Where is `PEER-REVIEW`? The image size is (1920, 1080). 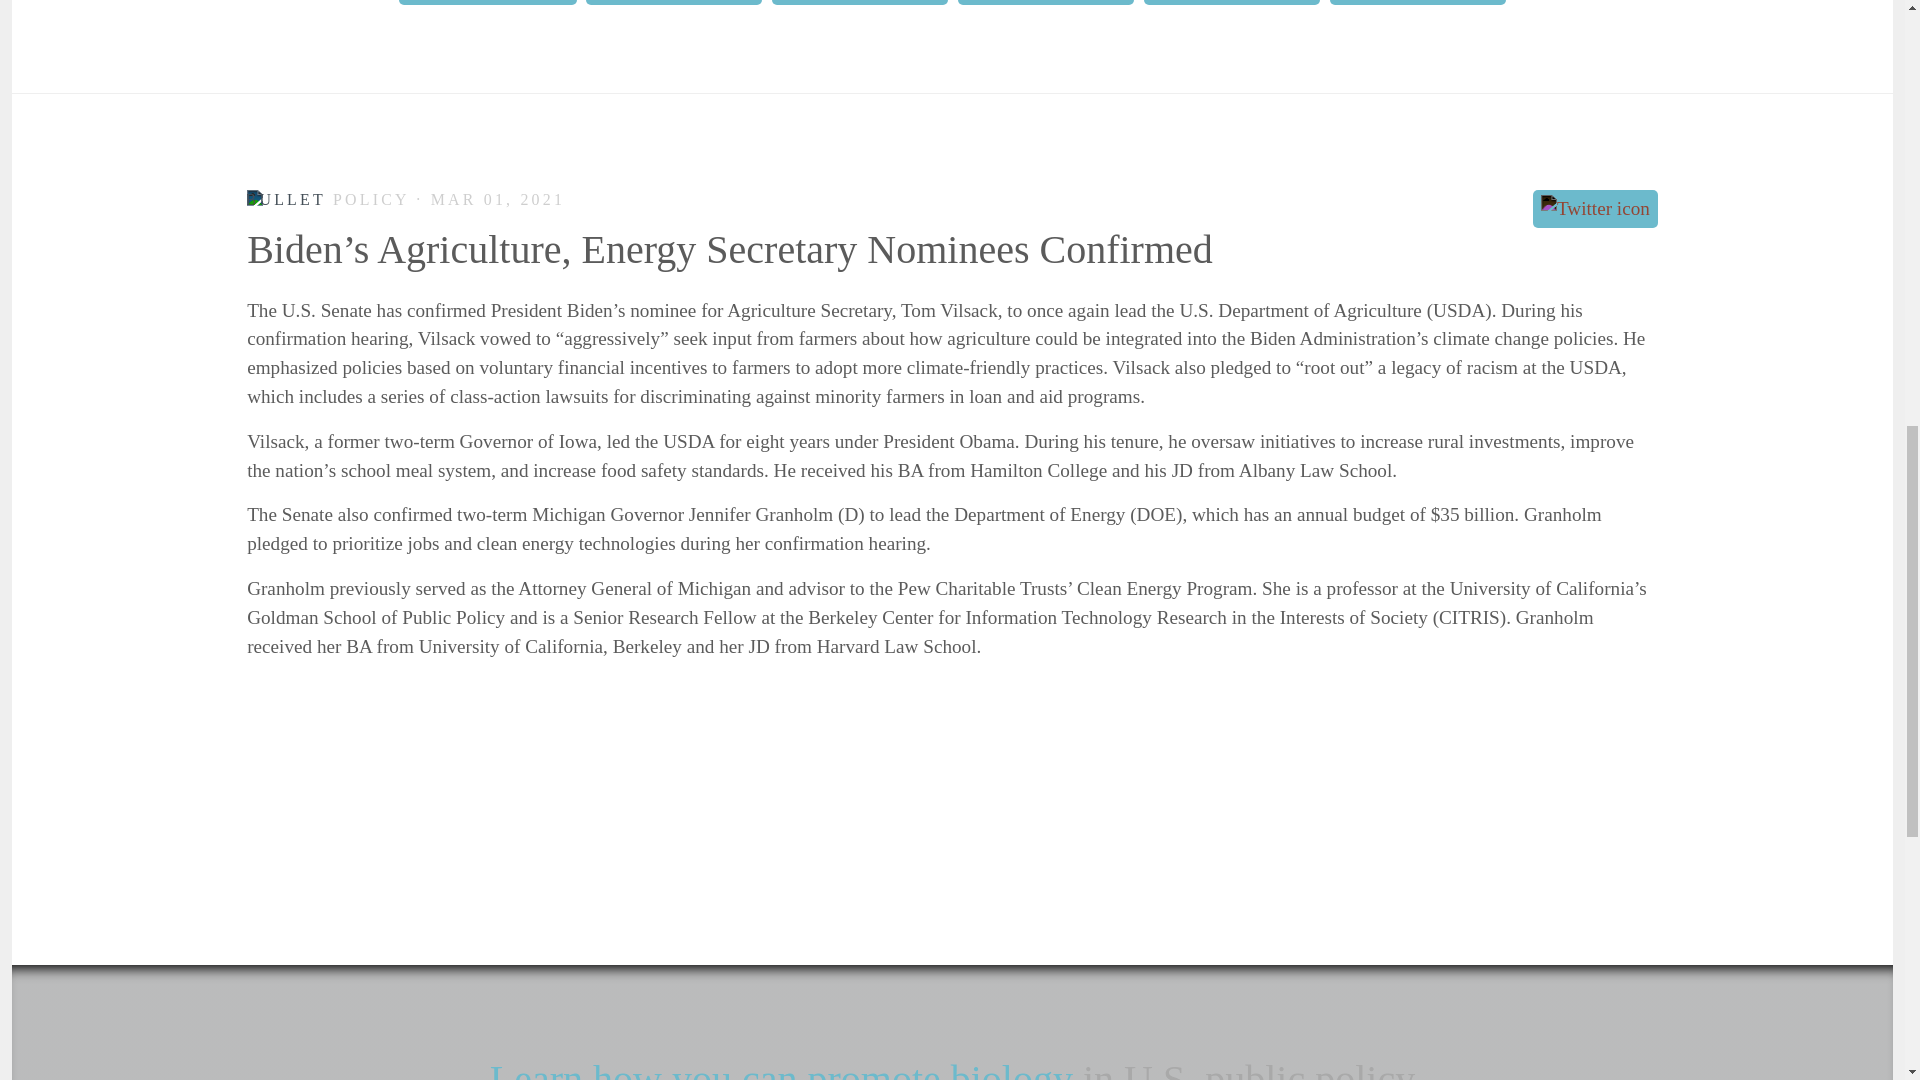
PEER-REVIEW is located at coordinates (488, 2).